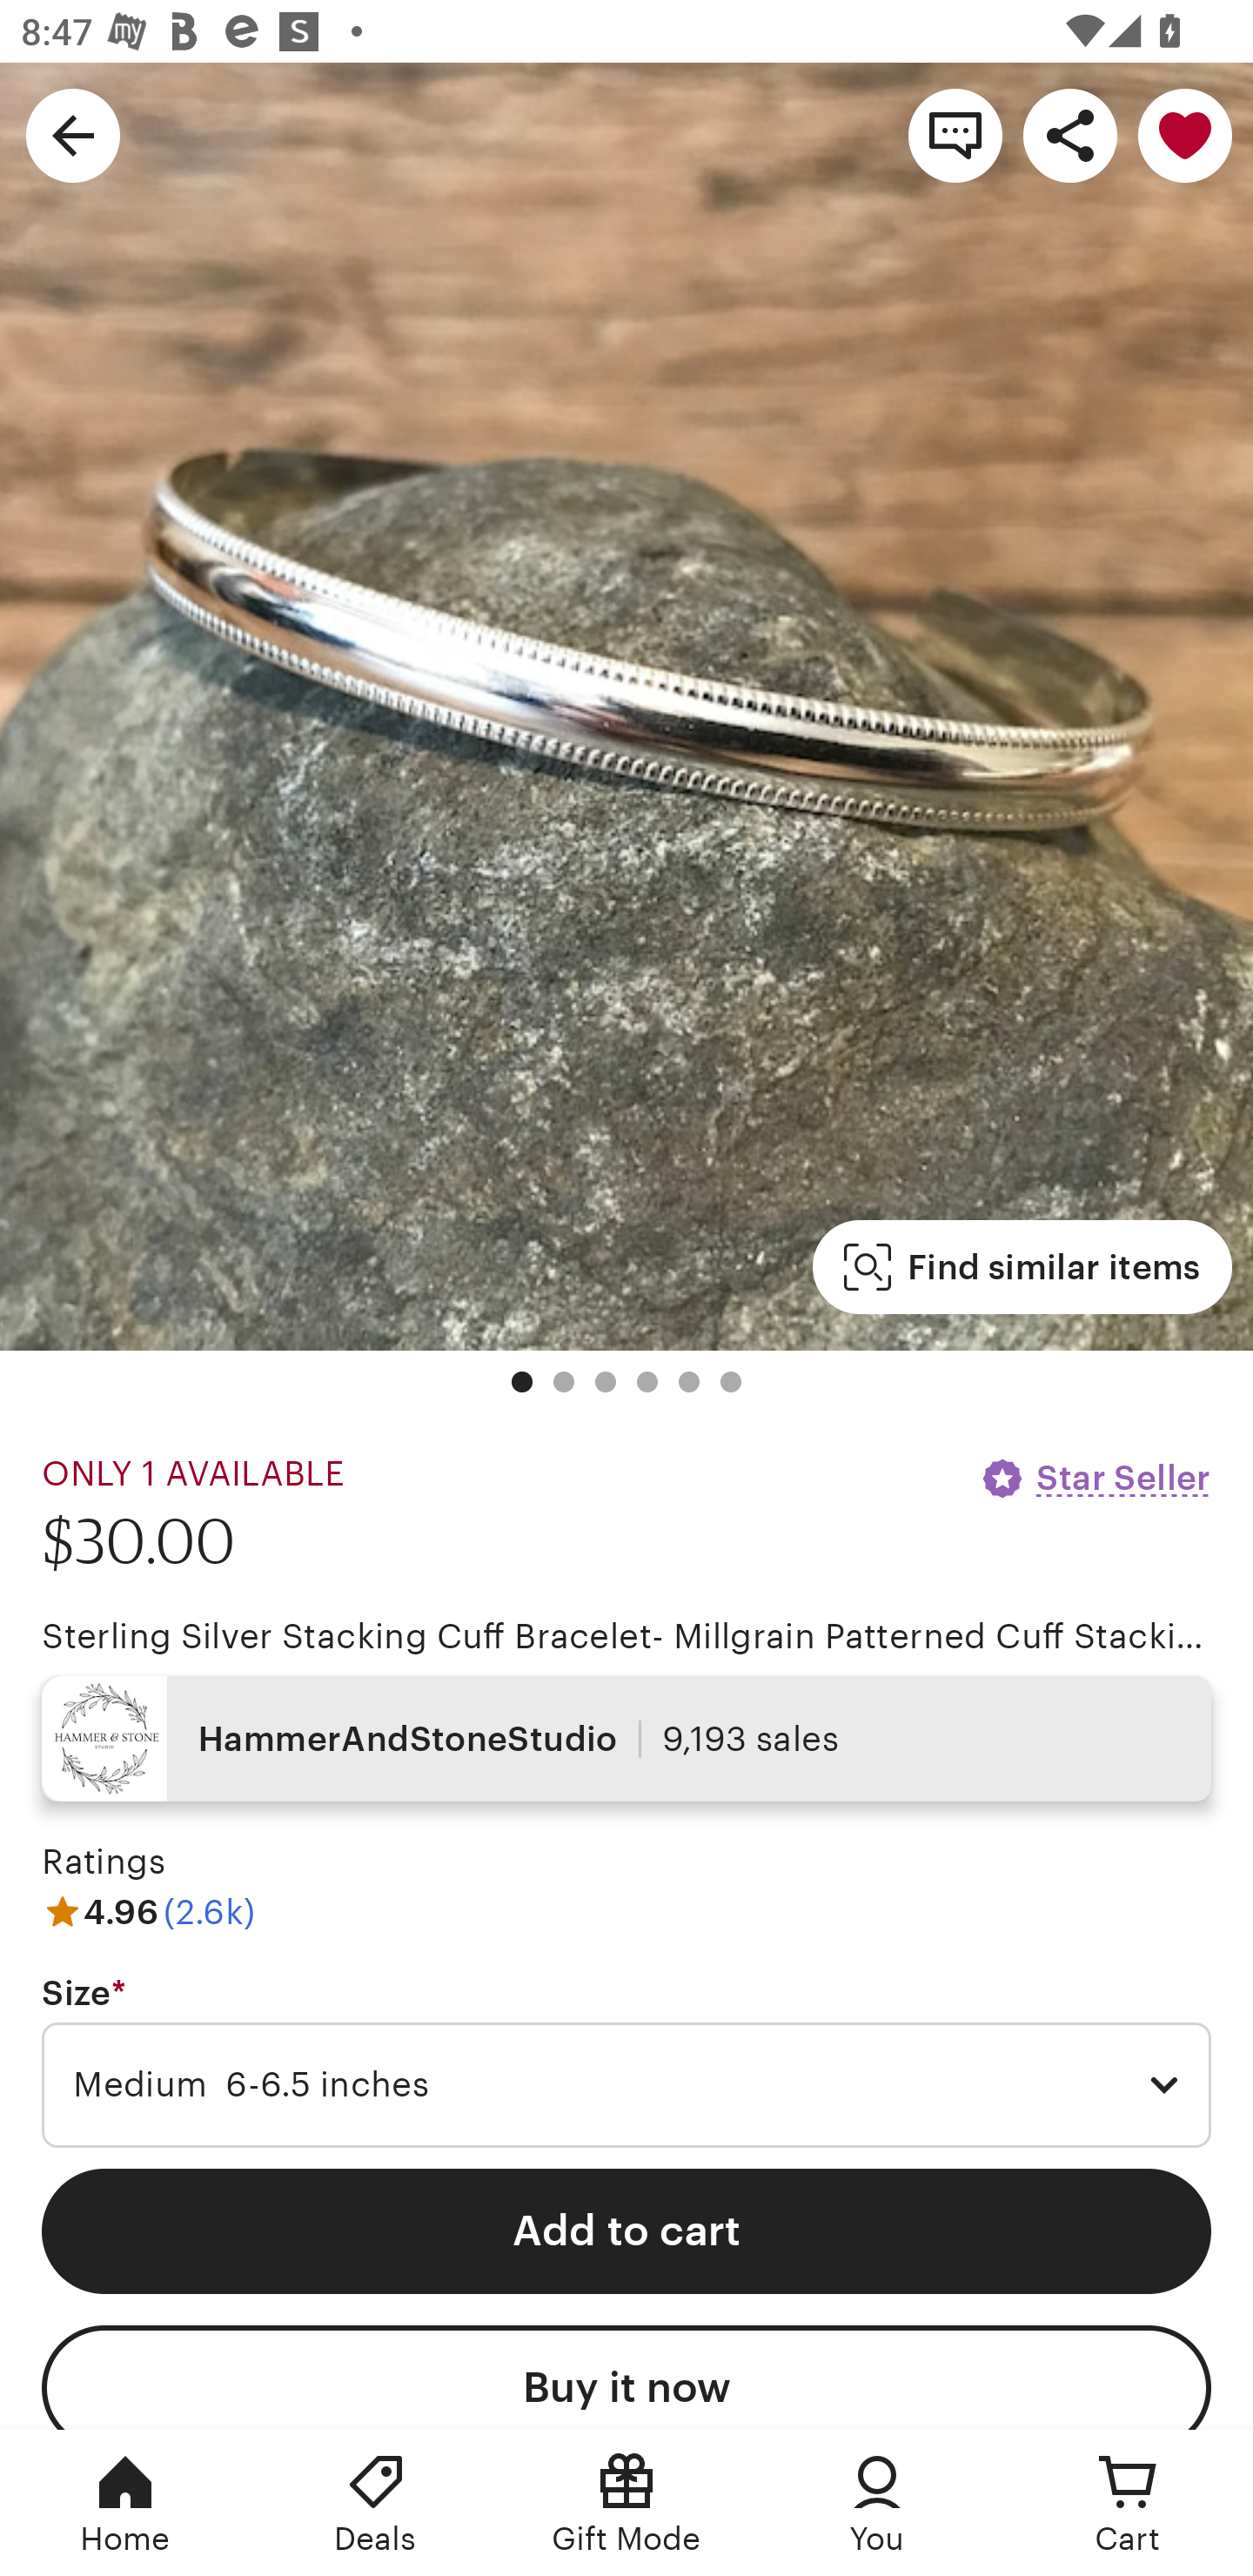  I want to click on 4.96 (2.6k), so click(148, 1911).